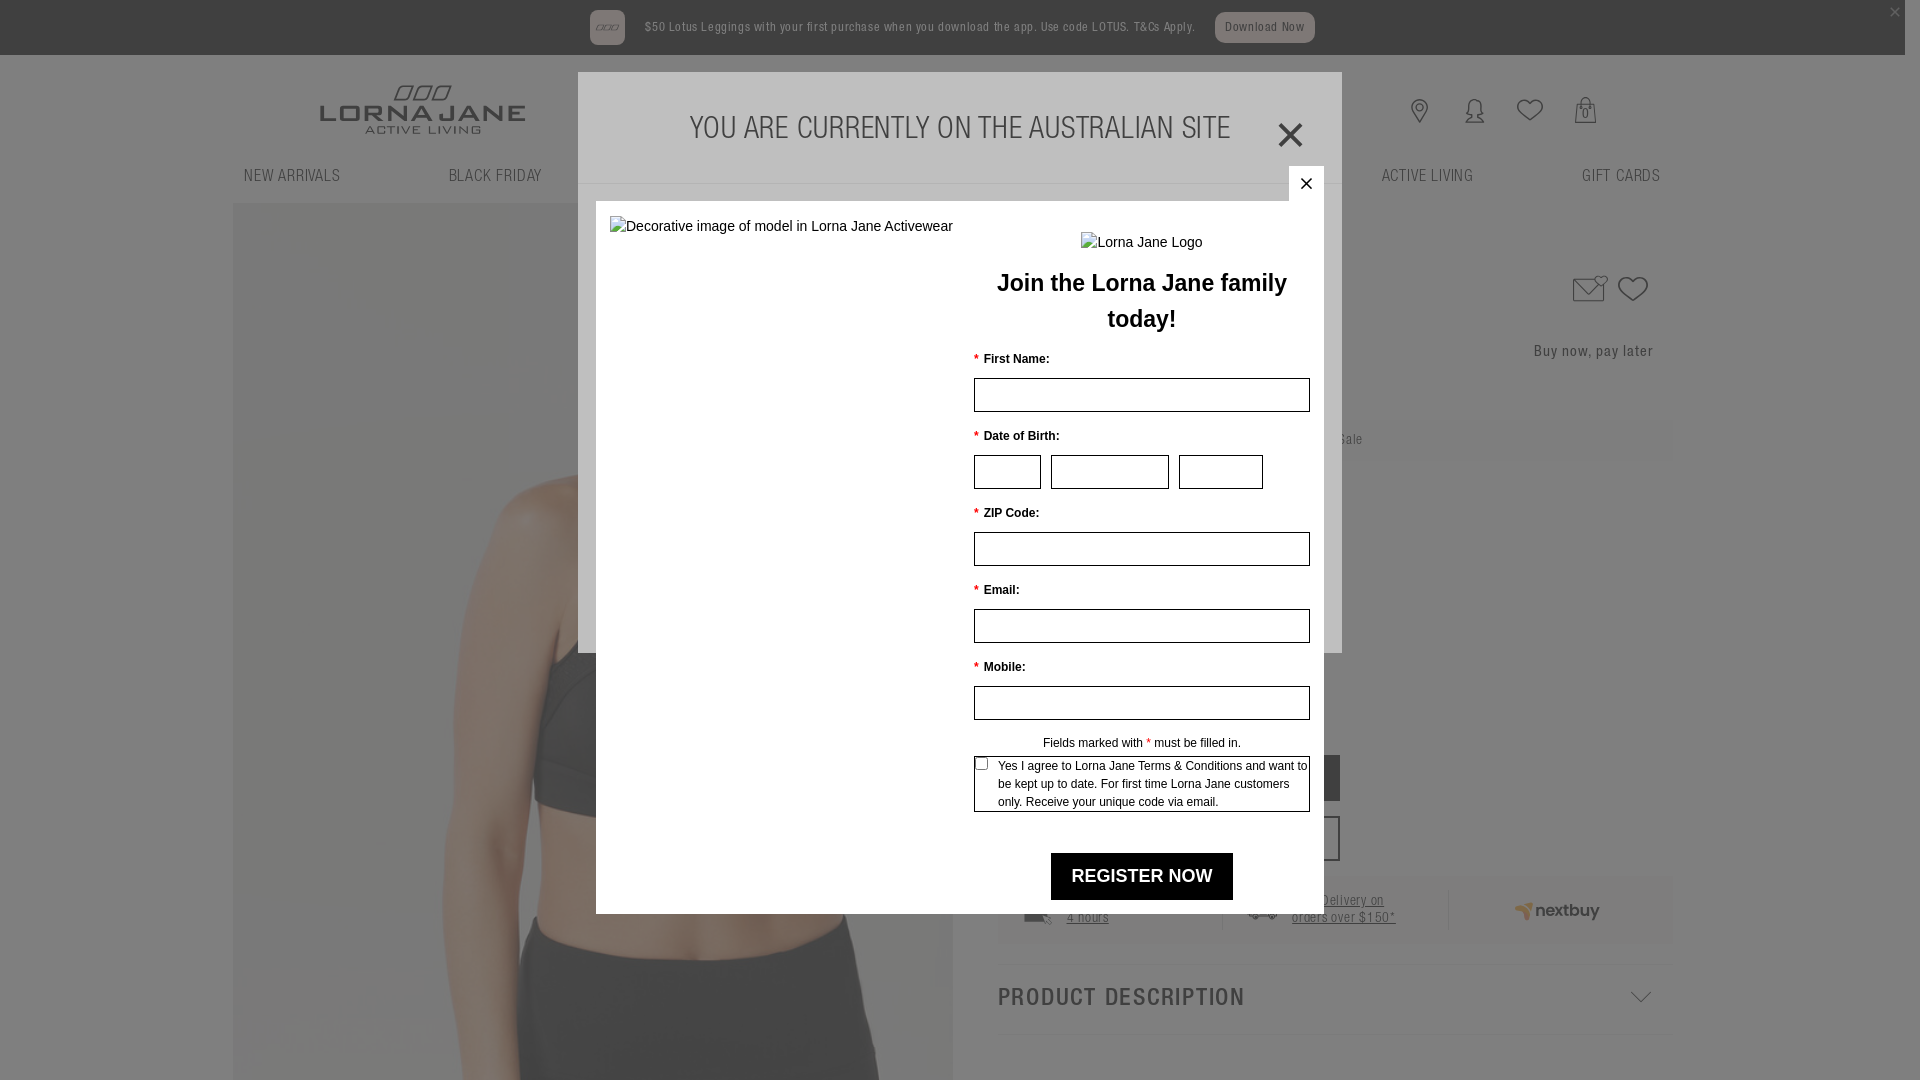 Image resolution: width=1920 pixels, height=1080 pixels. I want to click on REGISTER NOW, so click(1142, 876).